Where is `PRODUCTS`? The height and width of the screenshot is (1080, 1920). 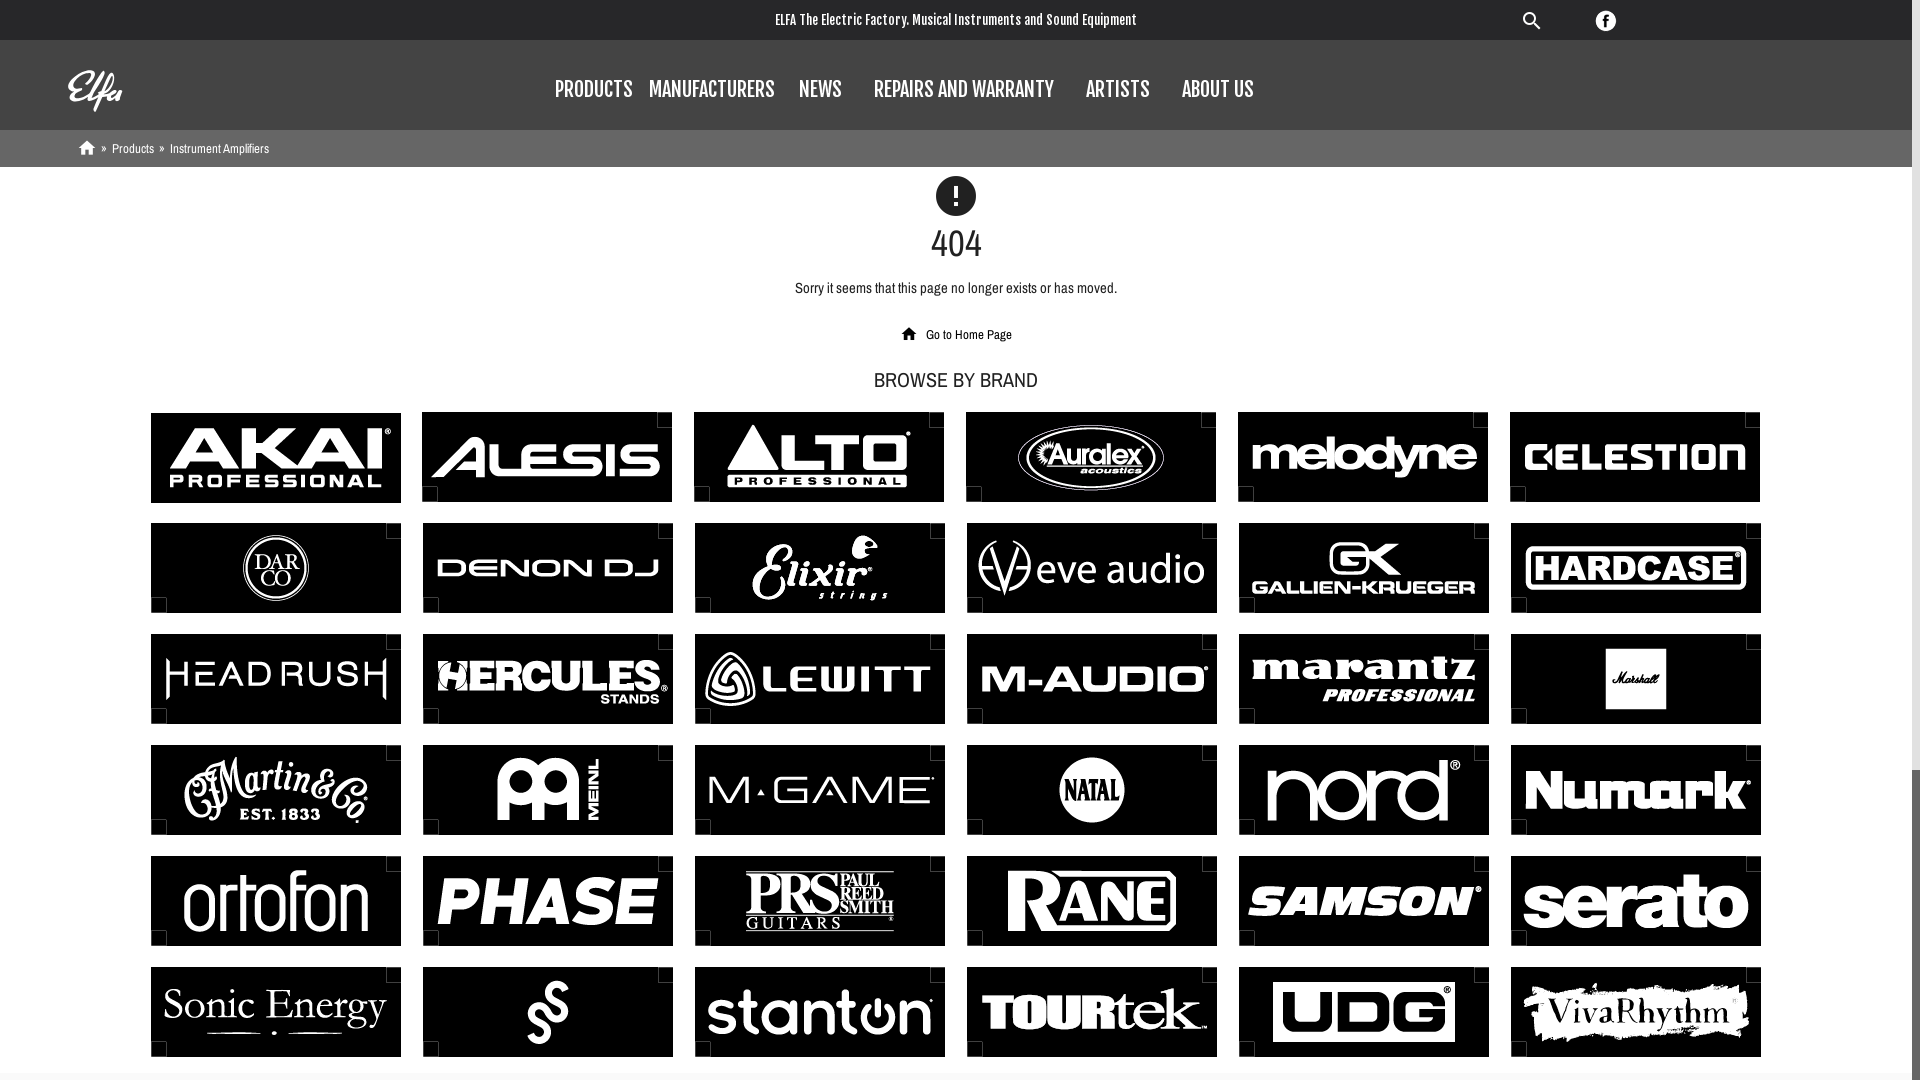 PRODUCTS is located at coordinates (594, 90).